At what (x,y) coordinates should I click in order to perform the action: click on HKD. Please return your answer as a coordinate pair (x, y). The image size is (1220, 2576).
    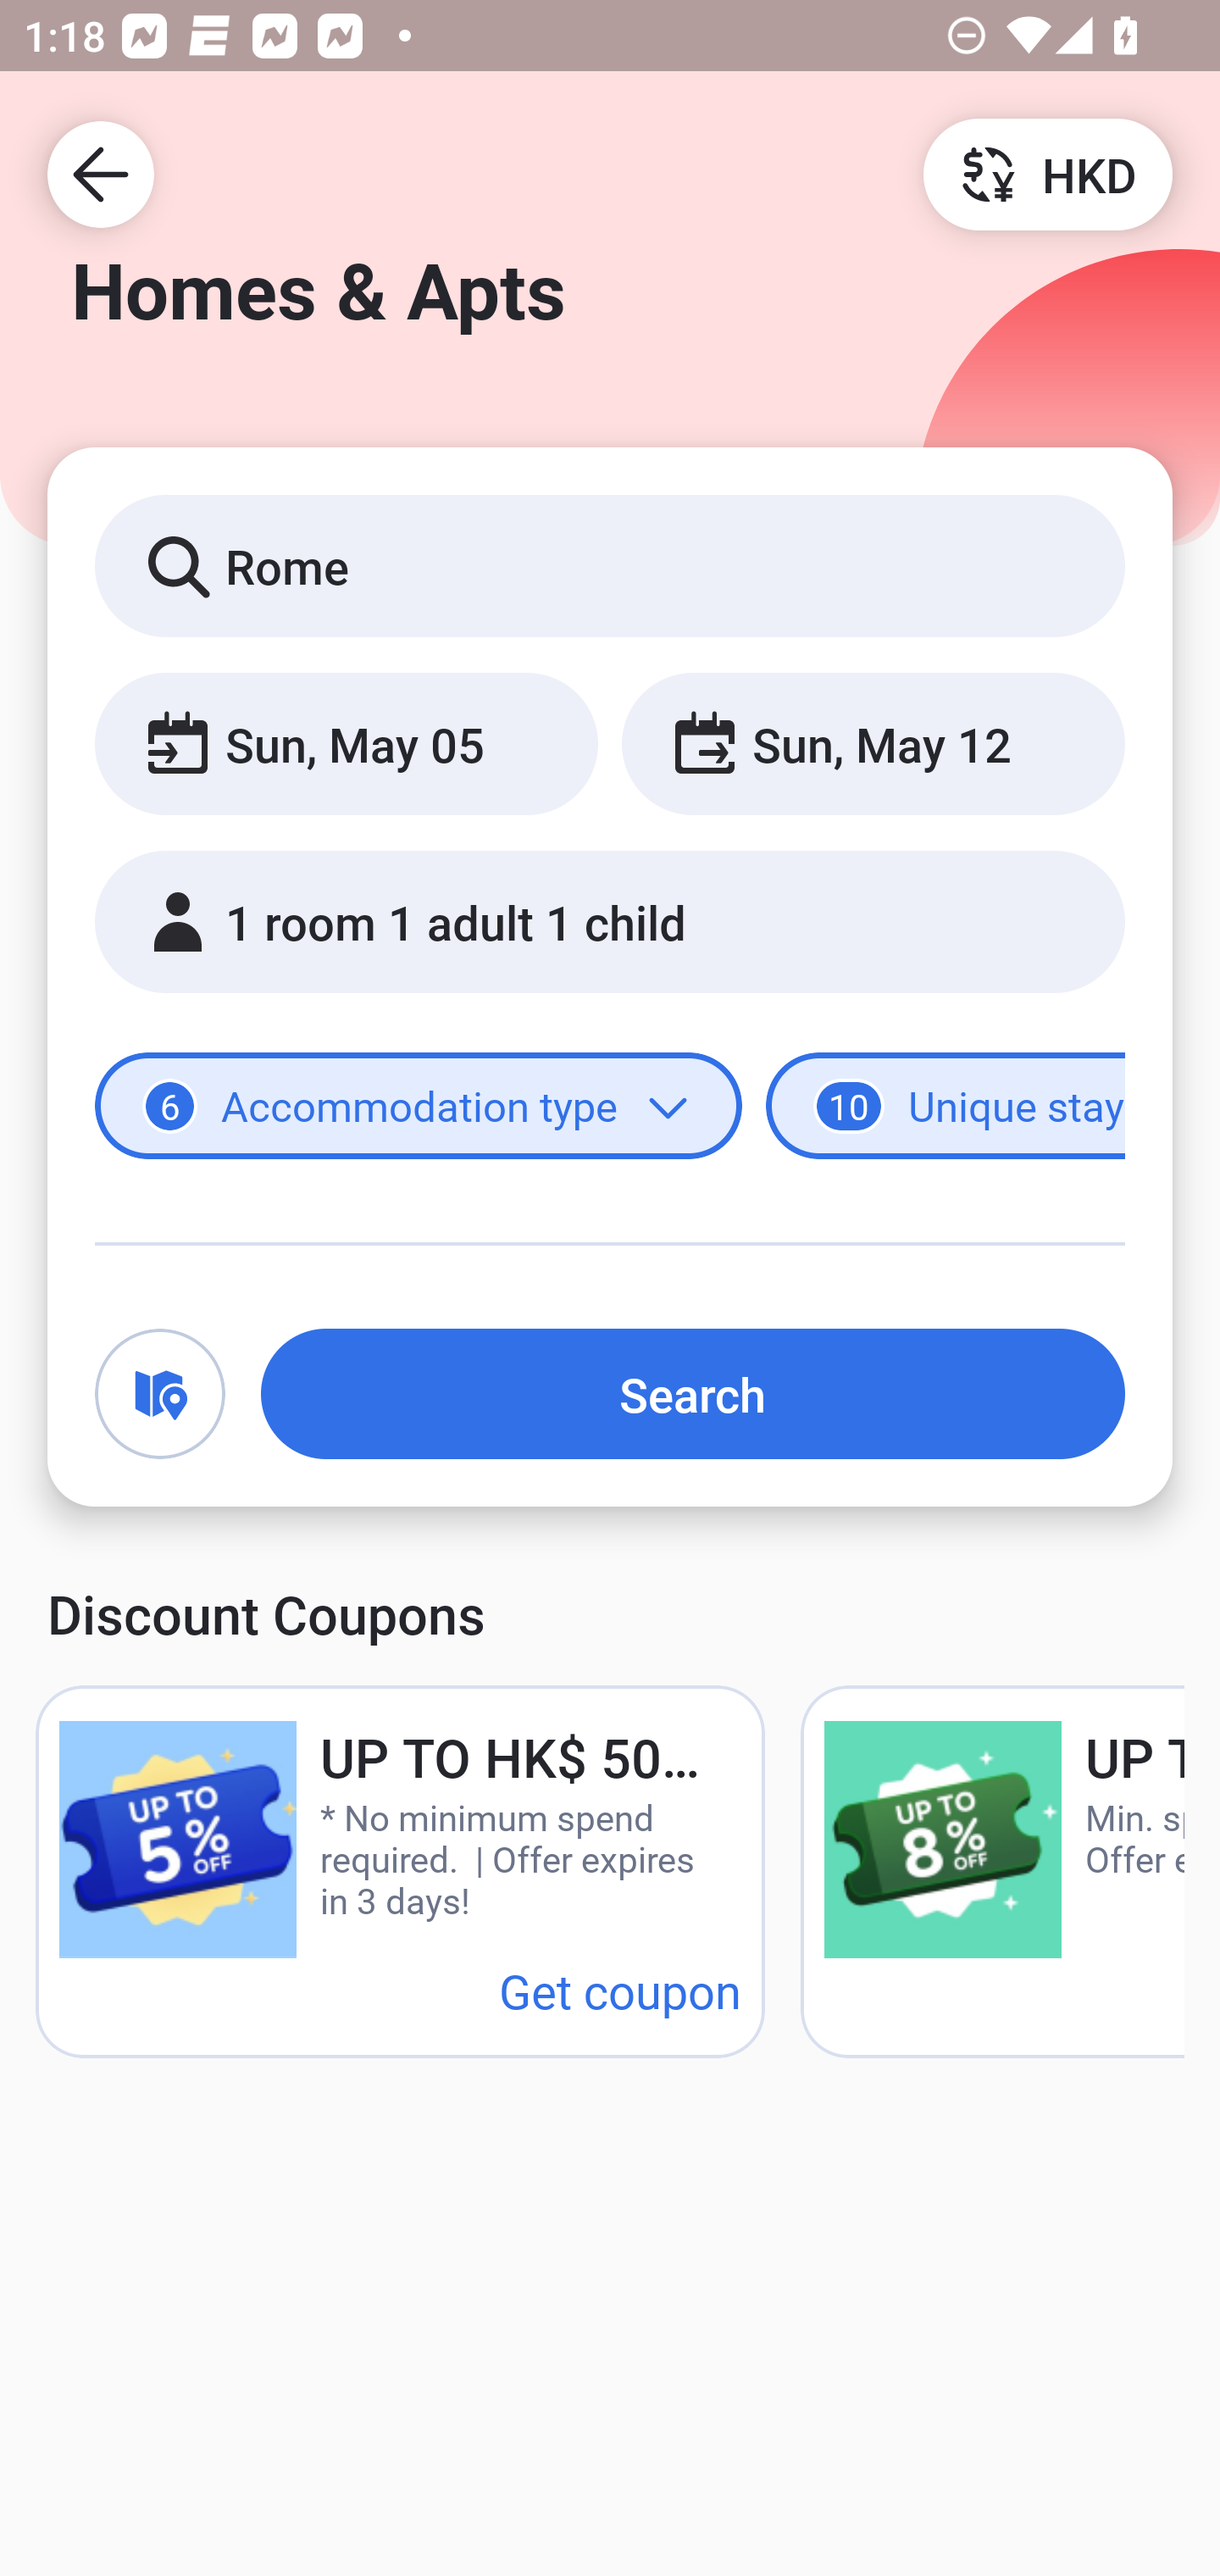
    Looking at the image, I should click on (1047, 173).